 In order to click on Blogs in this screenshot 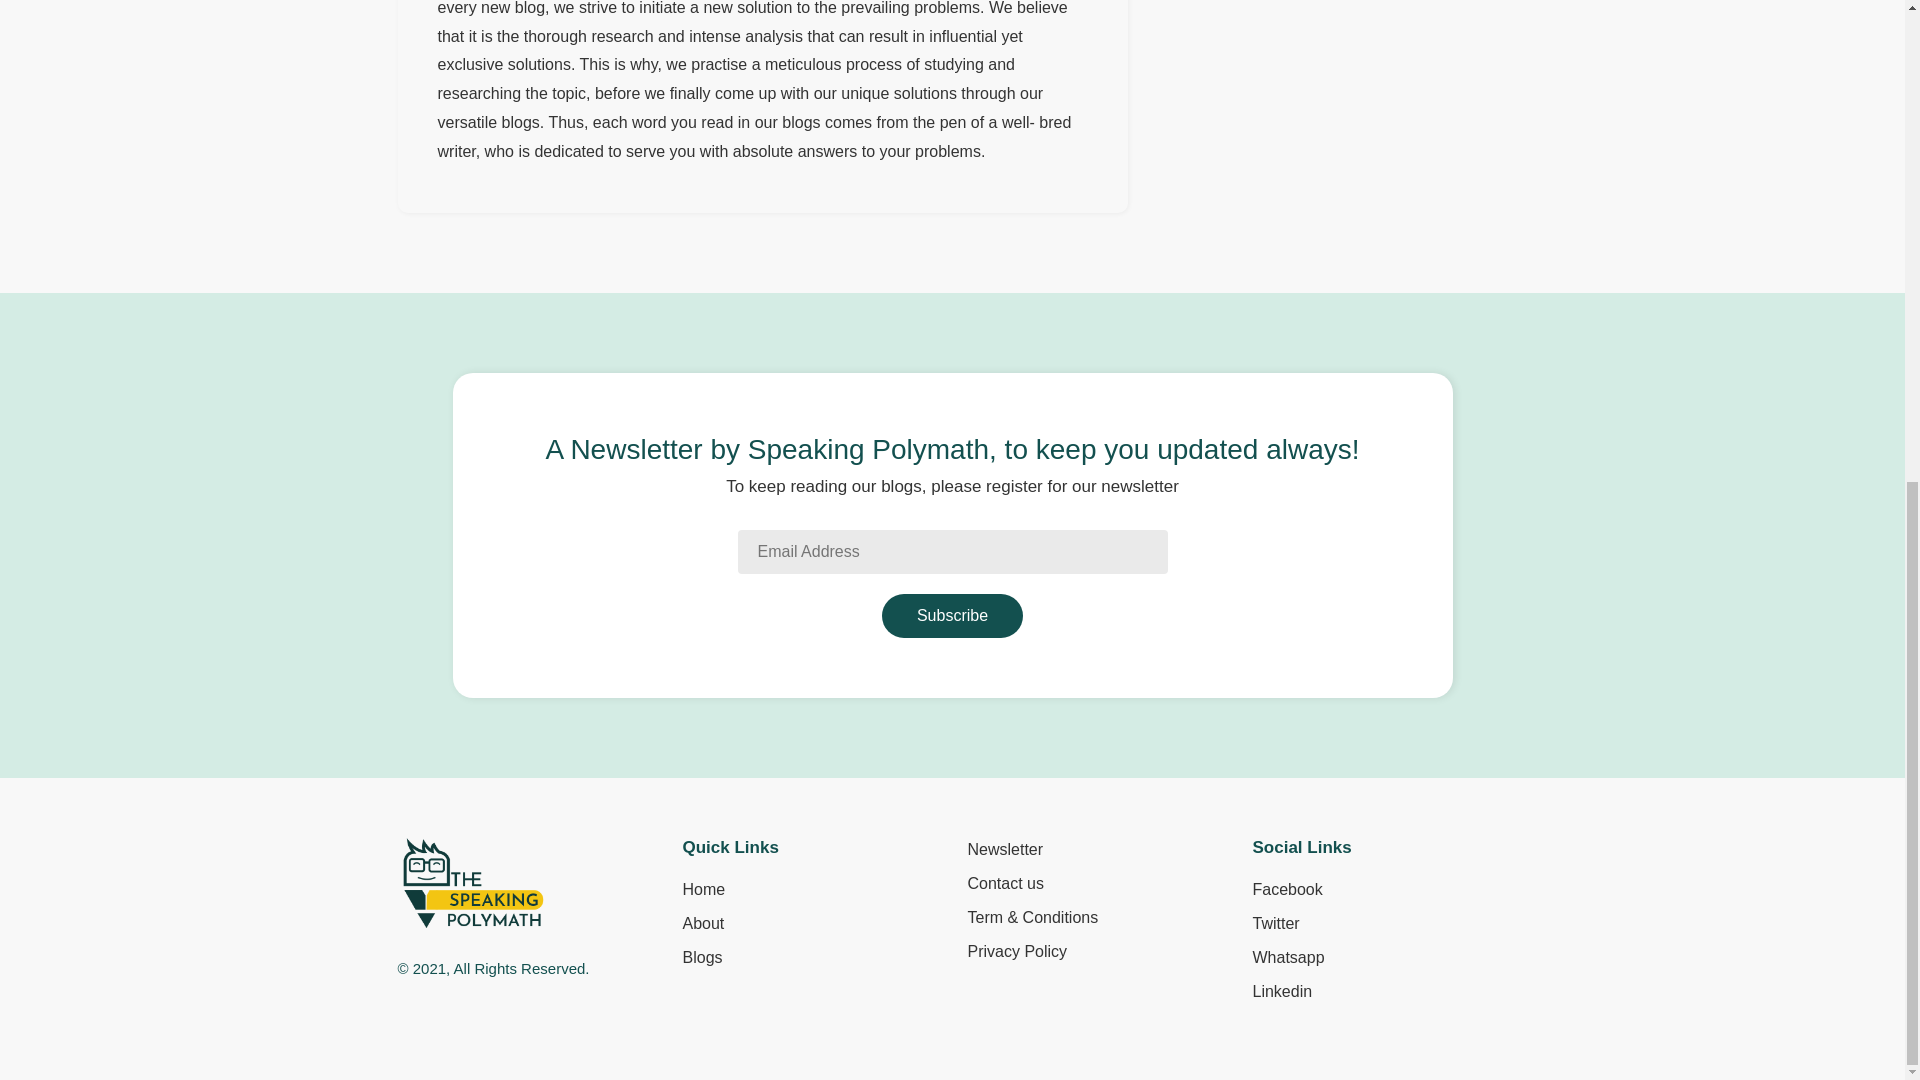, I will do `click(701, 958)`.